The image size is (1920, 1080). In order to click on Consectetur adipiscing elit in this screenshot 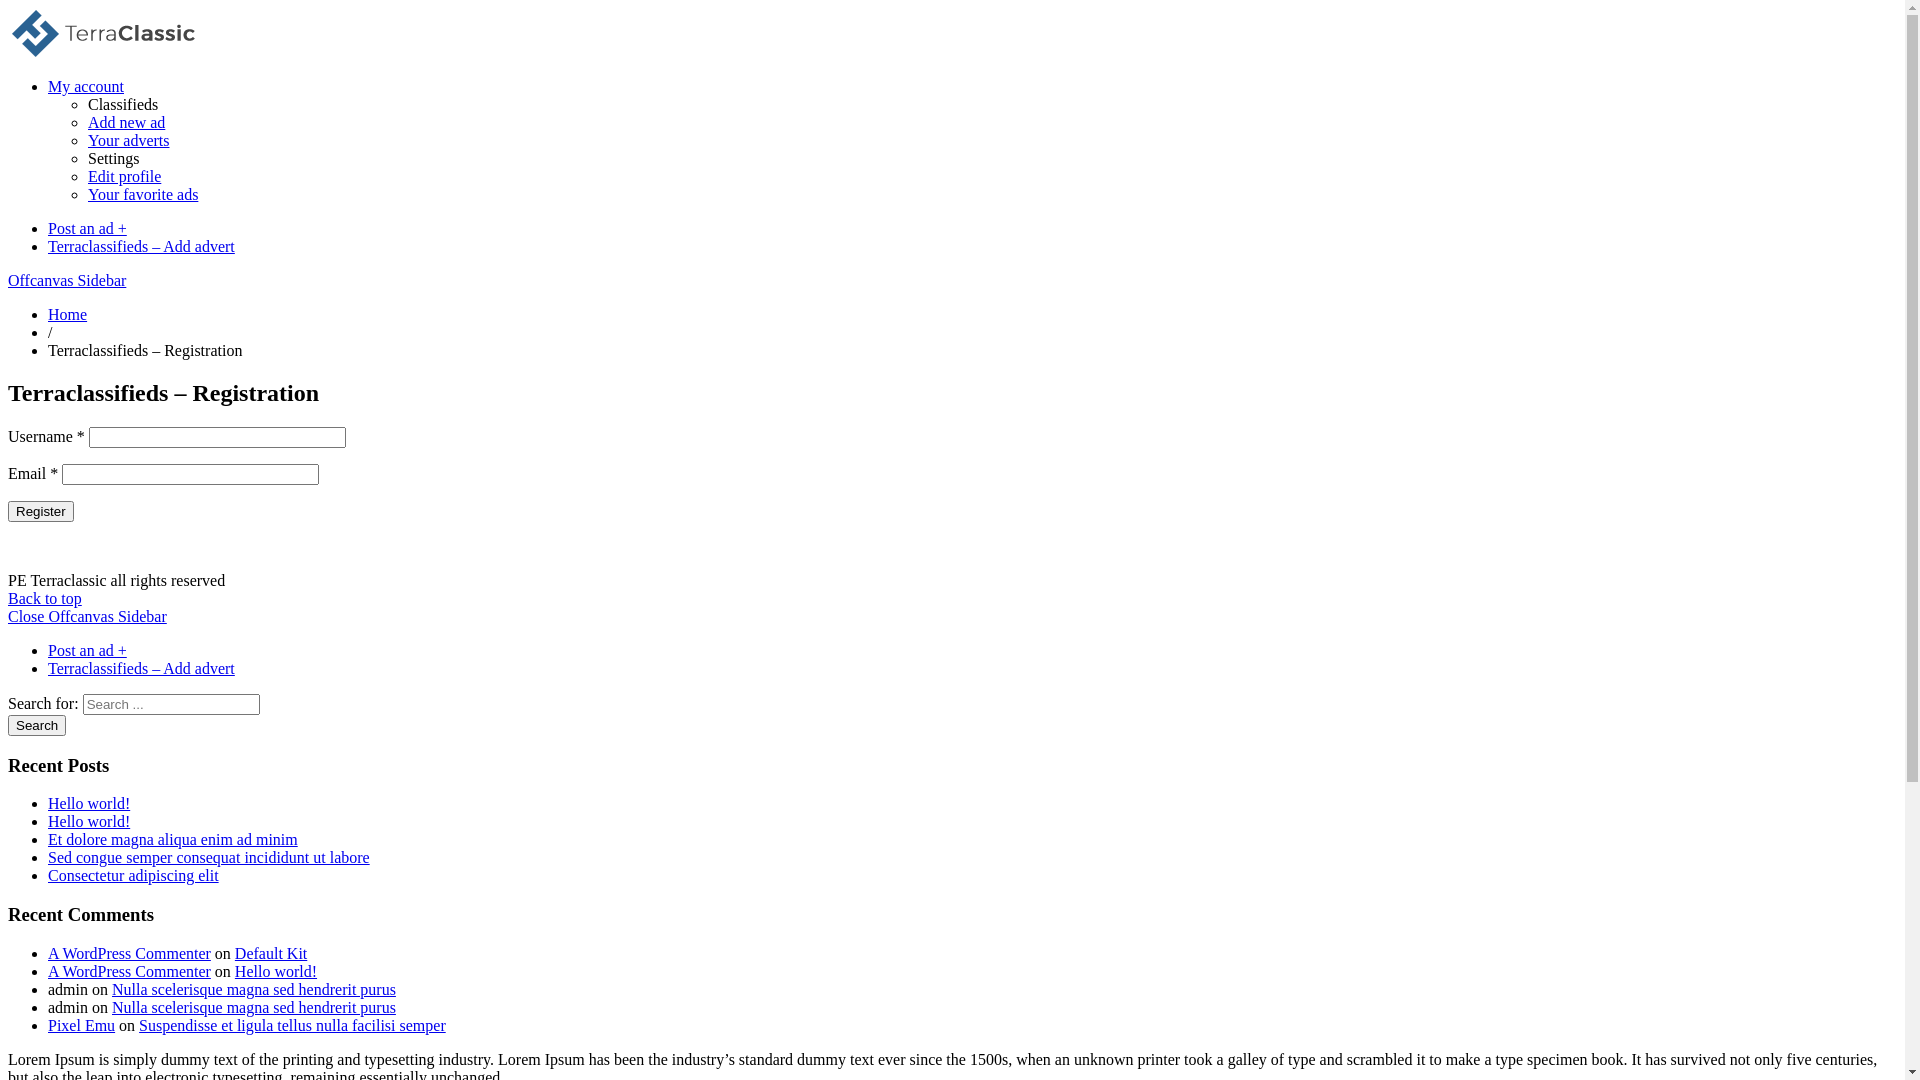, I will do `click(134, 876)`.